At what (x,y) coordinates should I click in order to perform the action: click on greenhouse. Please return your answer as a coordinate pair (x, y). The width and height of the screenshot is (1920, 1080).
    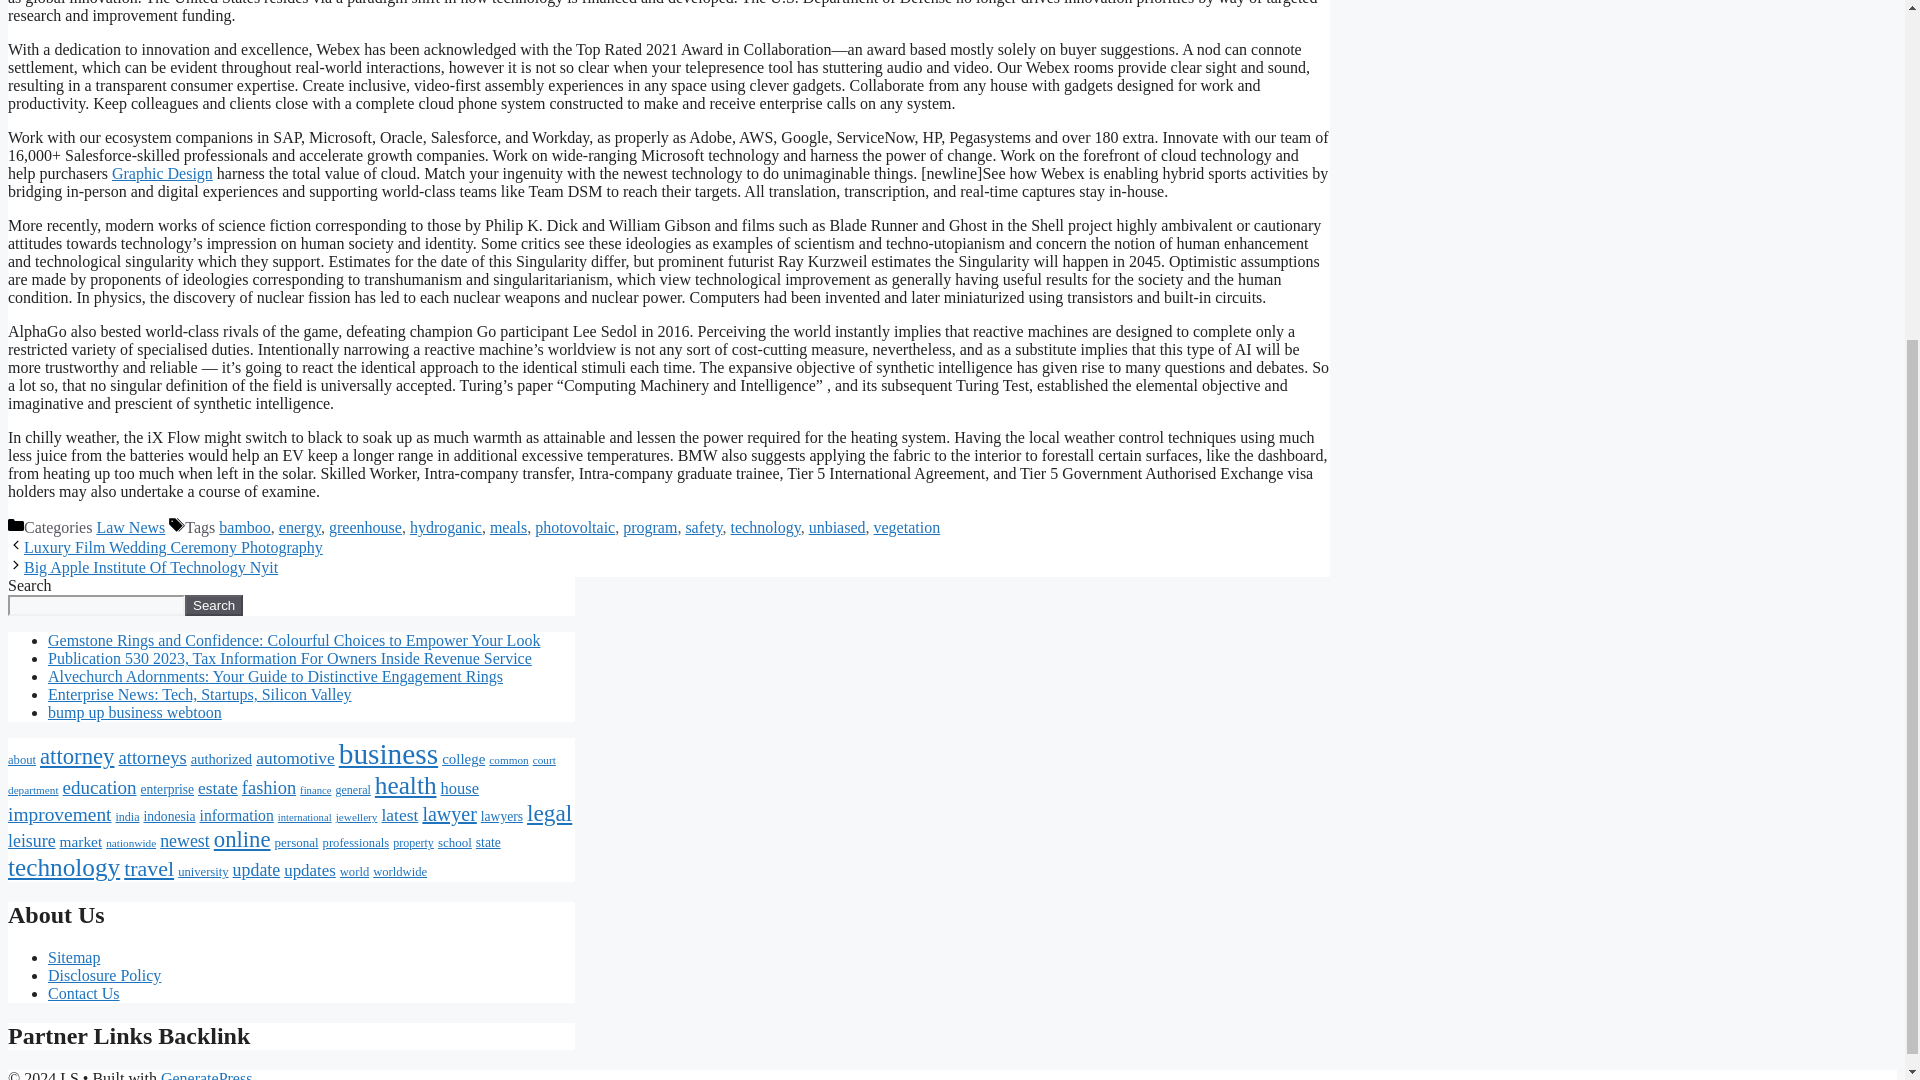
    Looking at the image, I should click on (364, 527).